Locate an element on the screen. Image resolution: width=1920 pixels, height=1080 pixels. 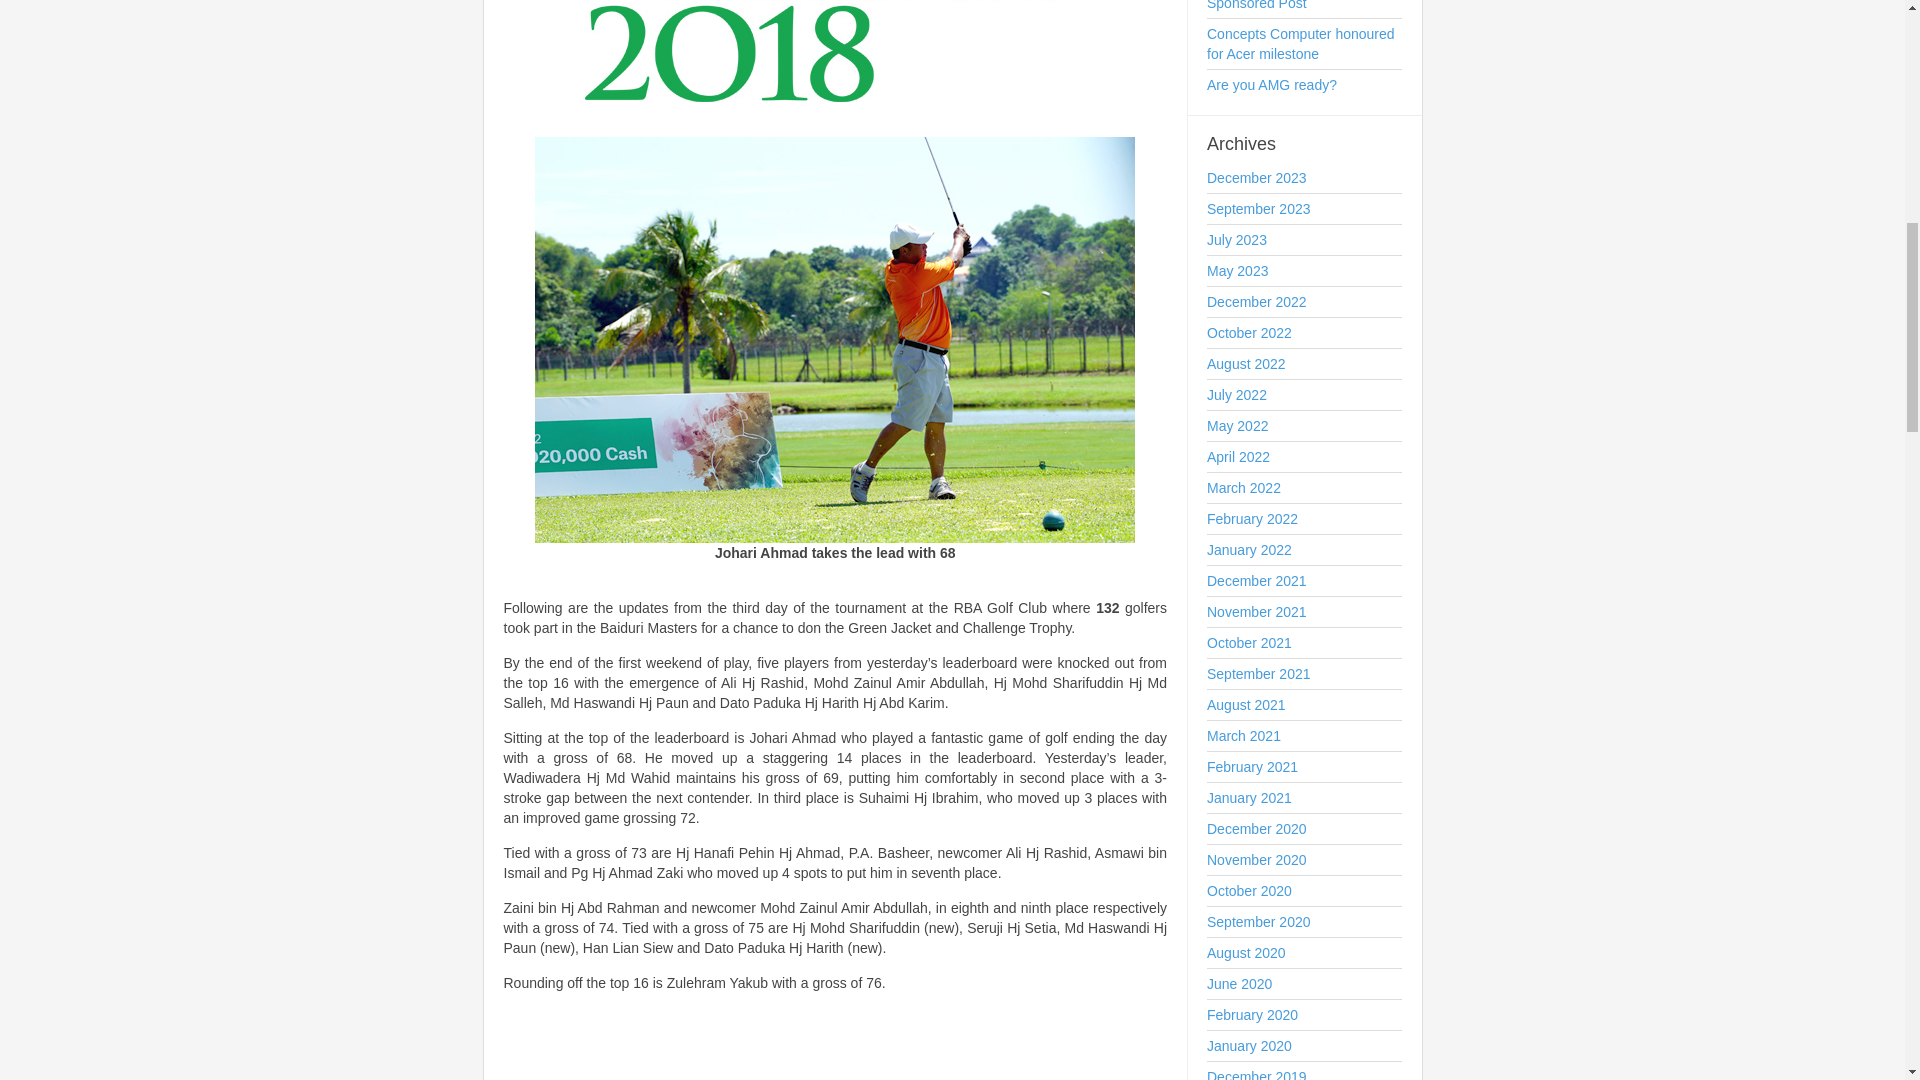
Sponsored Post is located at coordinates (1304, 6).